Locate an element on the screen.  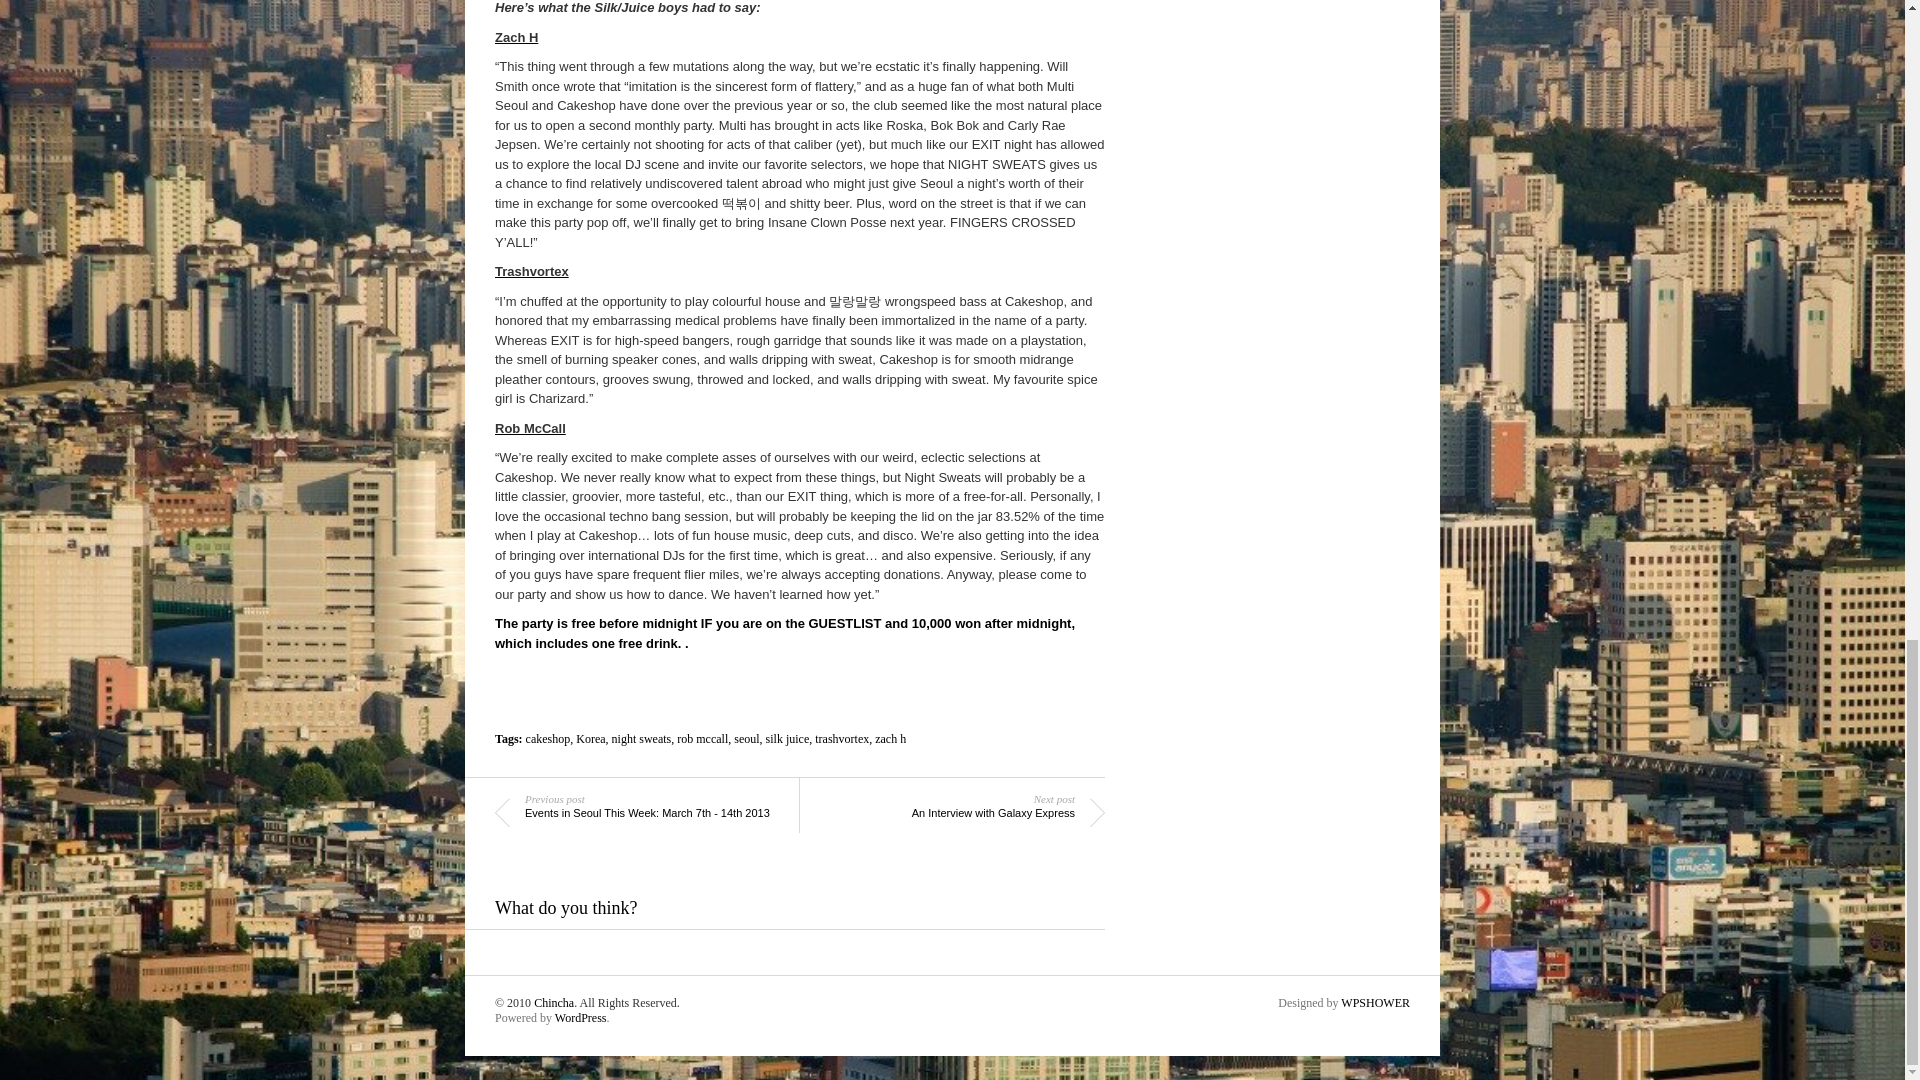
Rob McCall is located at coordinates (530, 428).